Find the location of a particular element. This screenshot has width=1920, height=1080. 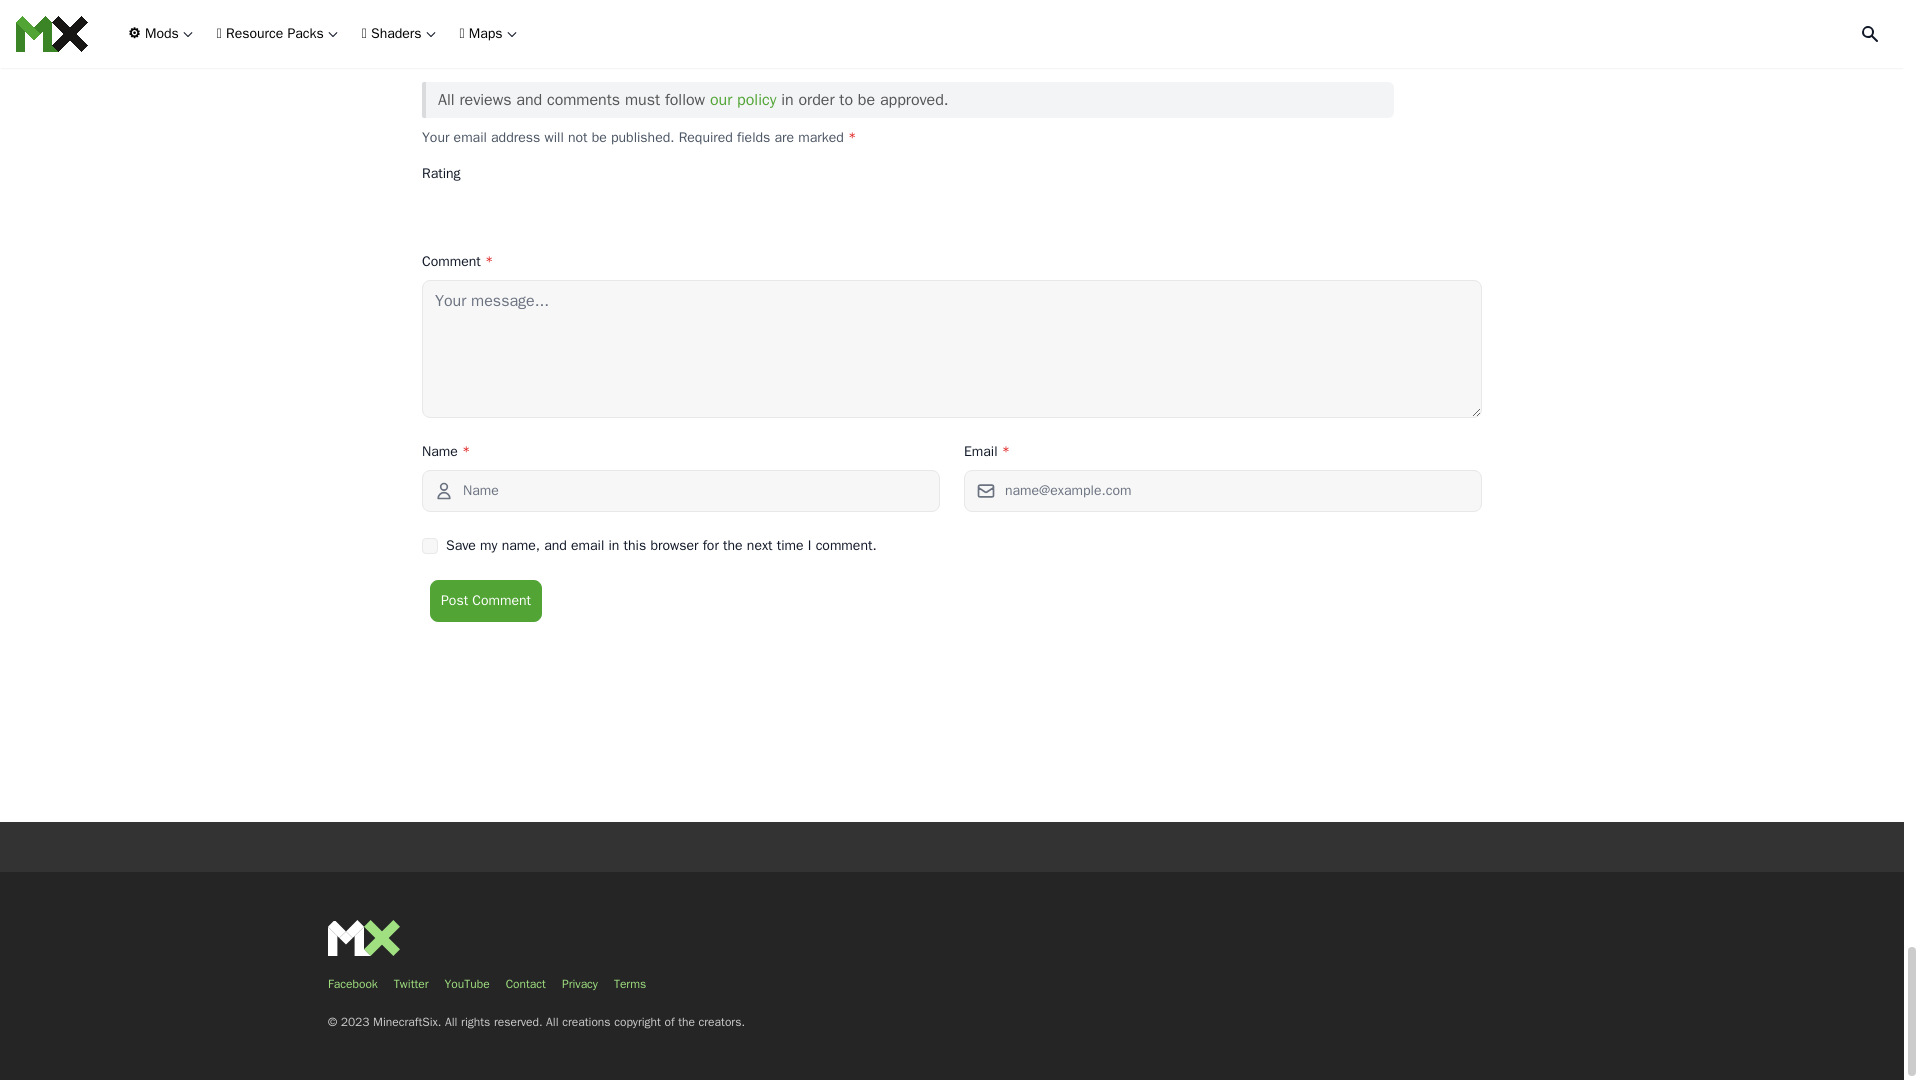

Post Comment is located at coordinates (486, 600).